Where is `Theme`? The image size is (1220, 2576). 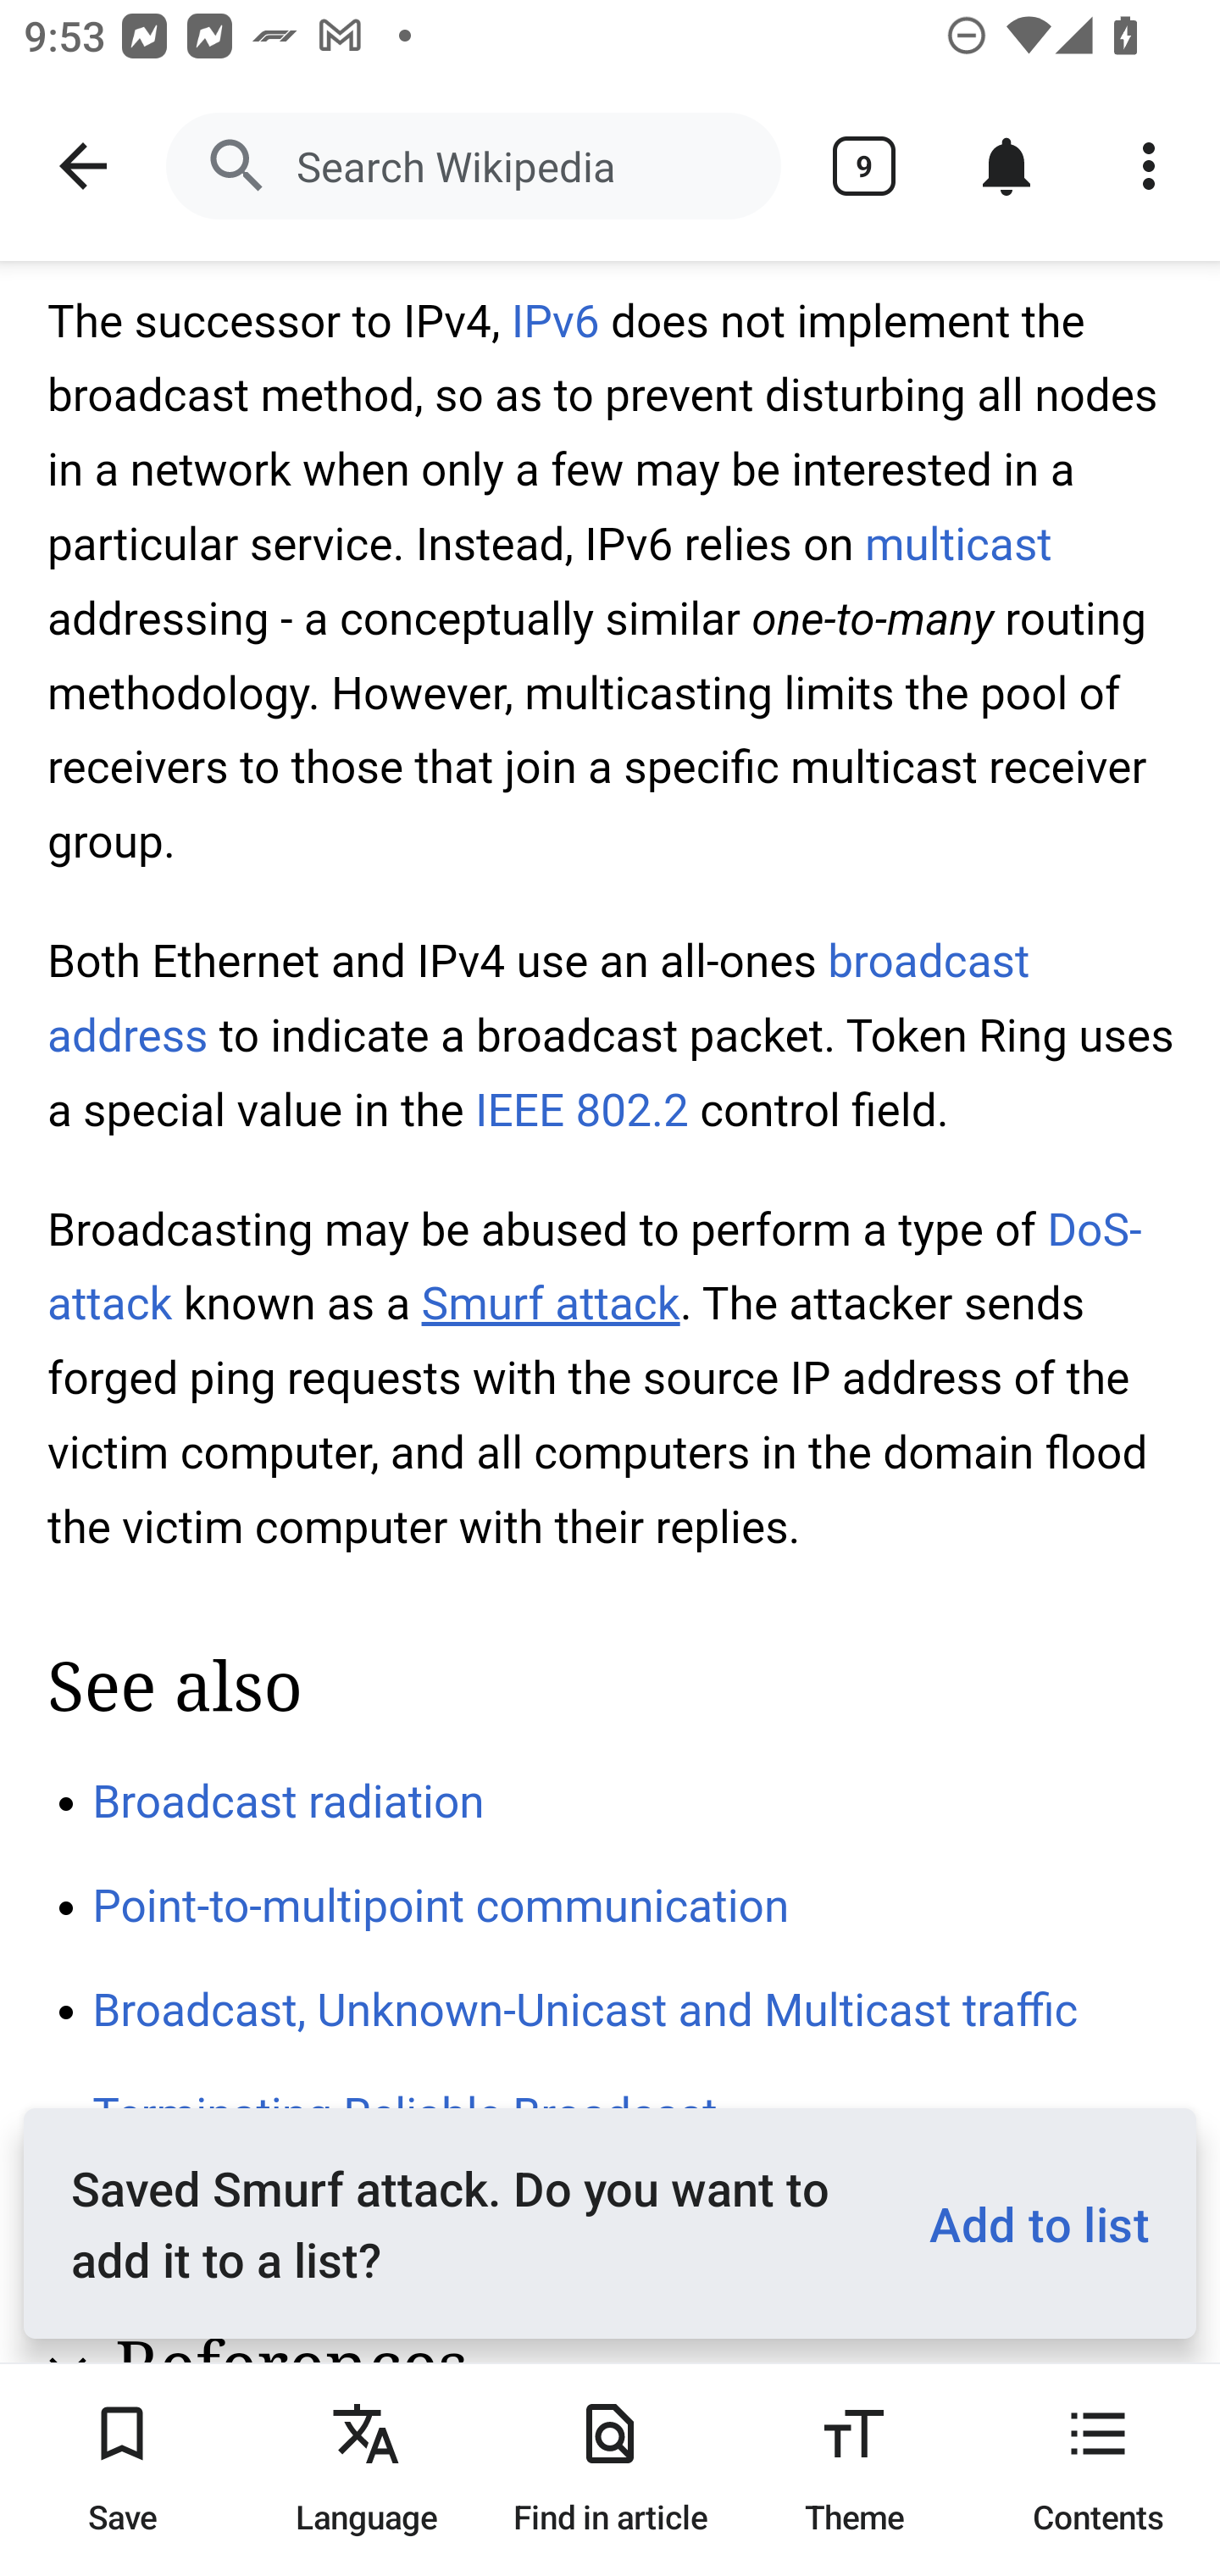 Theme is located at coordinates (854, 2469).